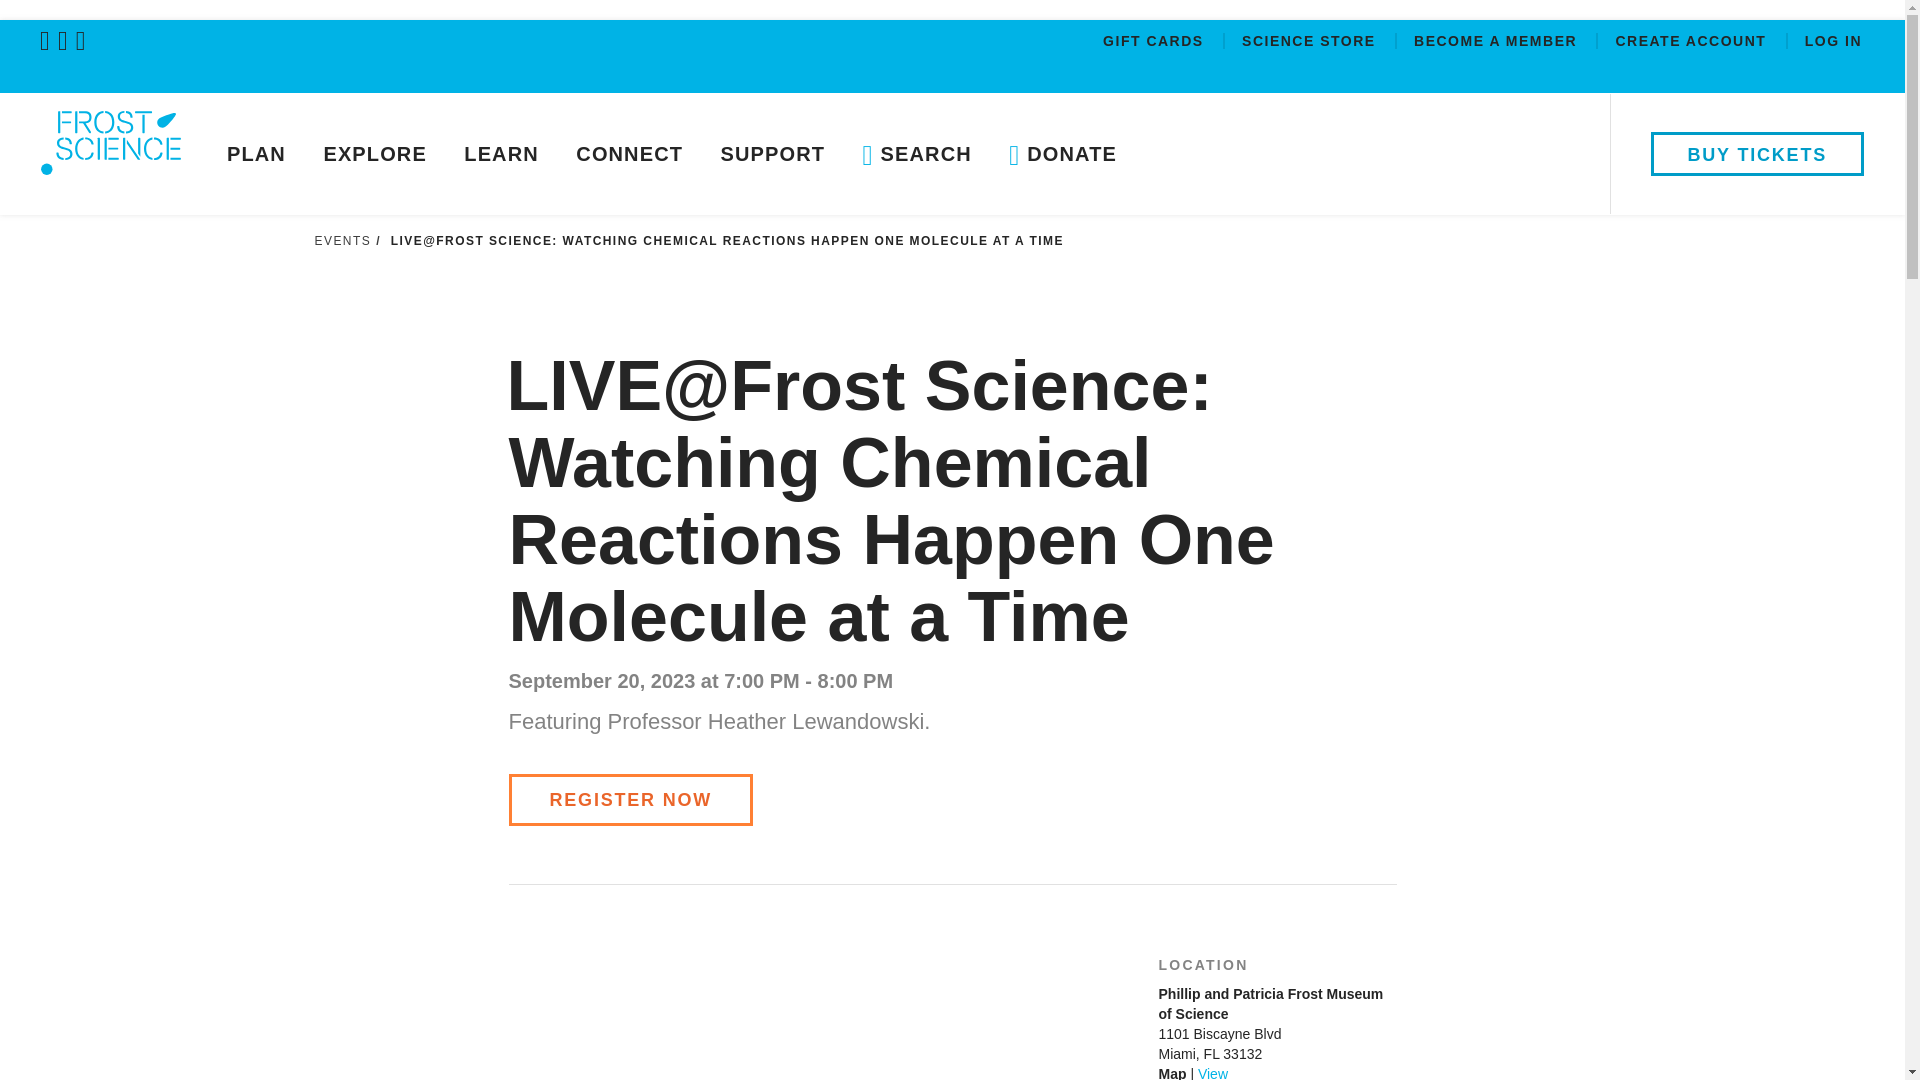  What do you see at coordinates (1692, 44) in the screenshot?
I see `CREATE ACCOUNT` at bounding box center [1692, 44].